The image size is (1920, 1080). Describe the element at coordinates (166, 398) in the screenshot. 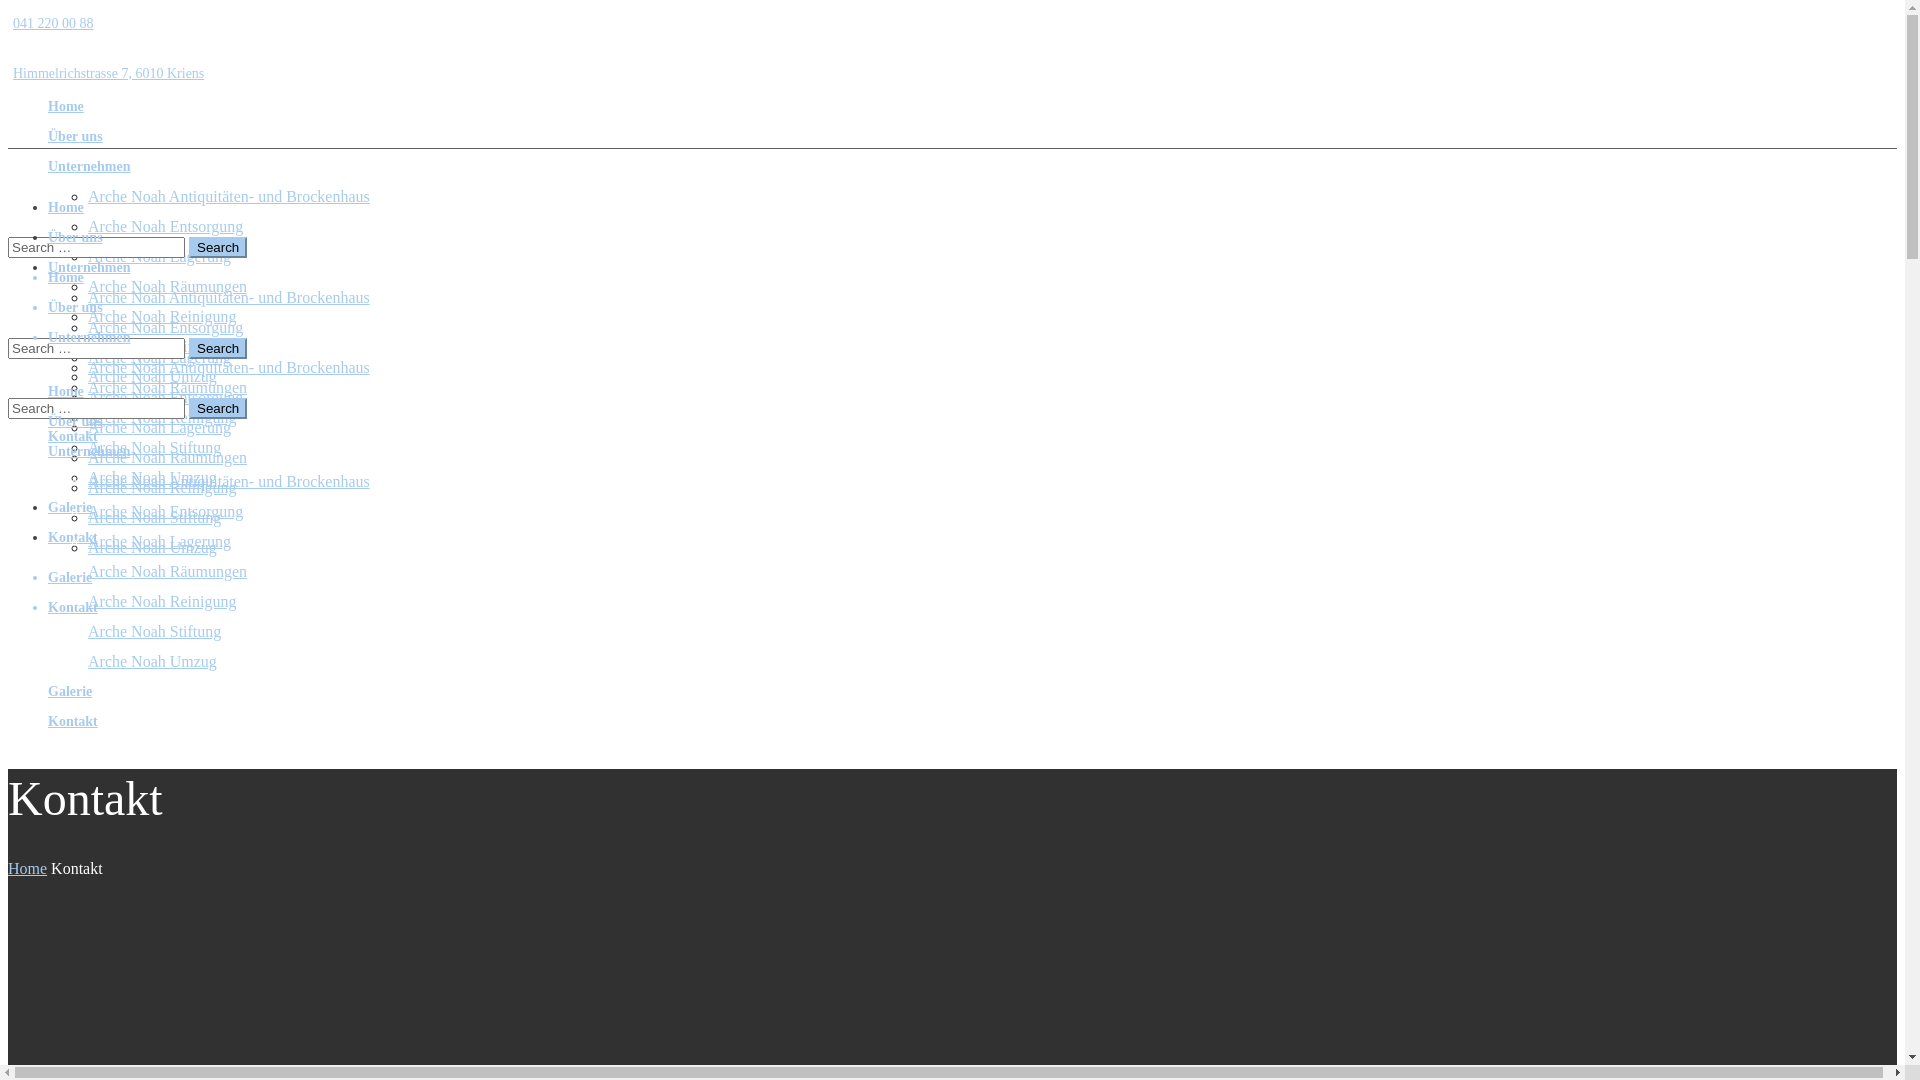

I see `Arche Noah Entsorgung` at that location.